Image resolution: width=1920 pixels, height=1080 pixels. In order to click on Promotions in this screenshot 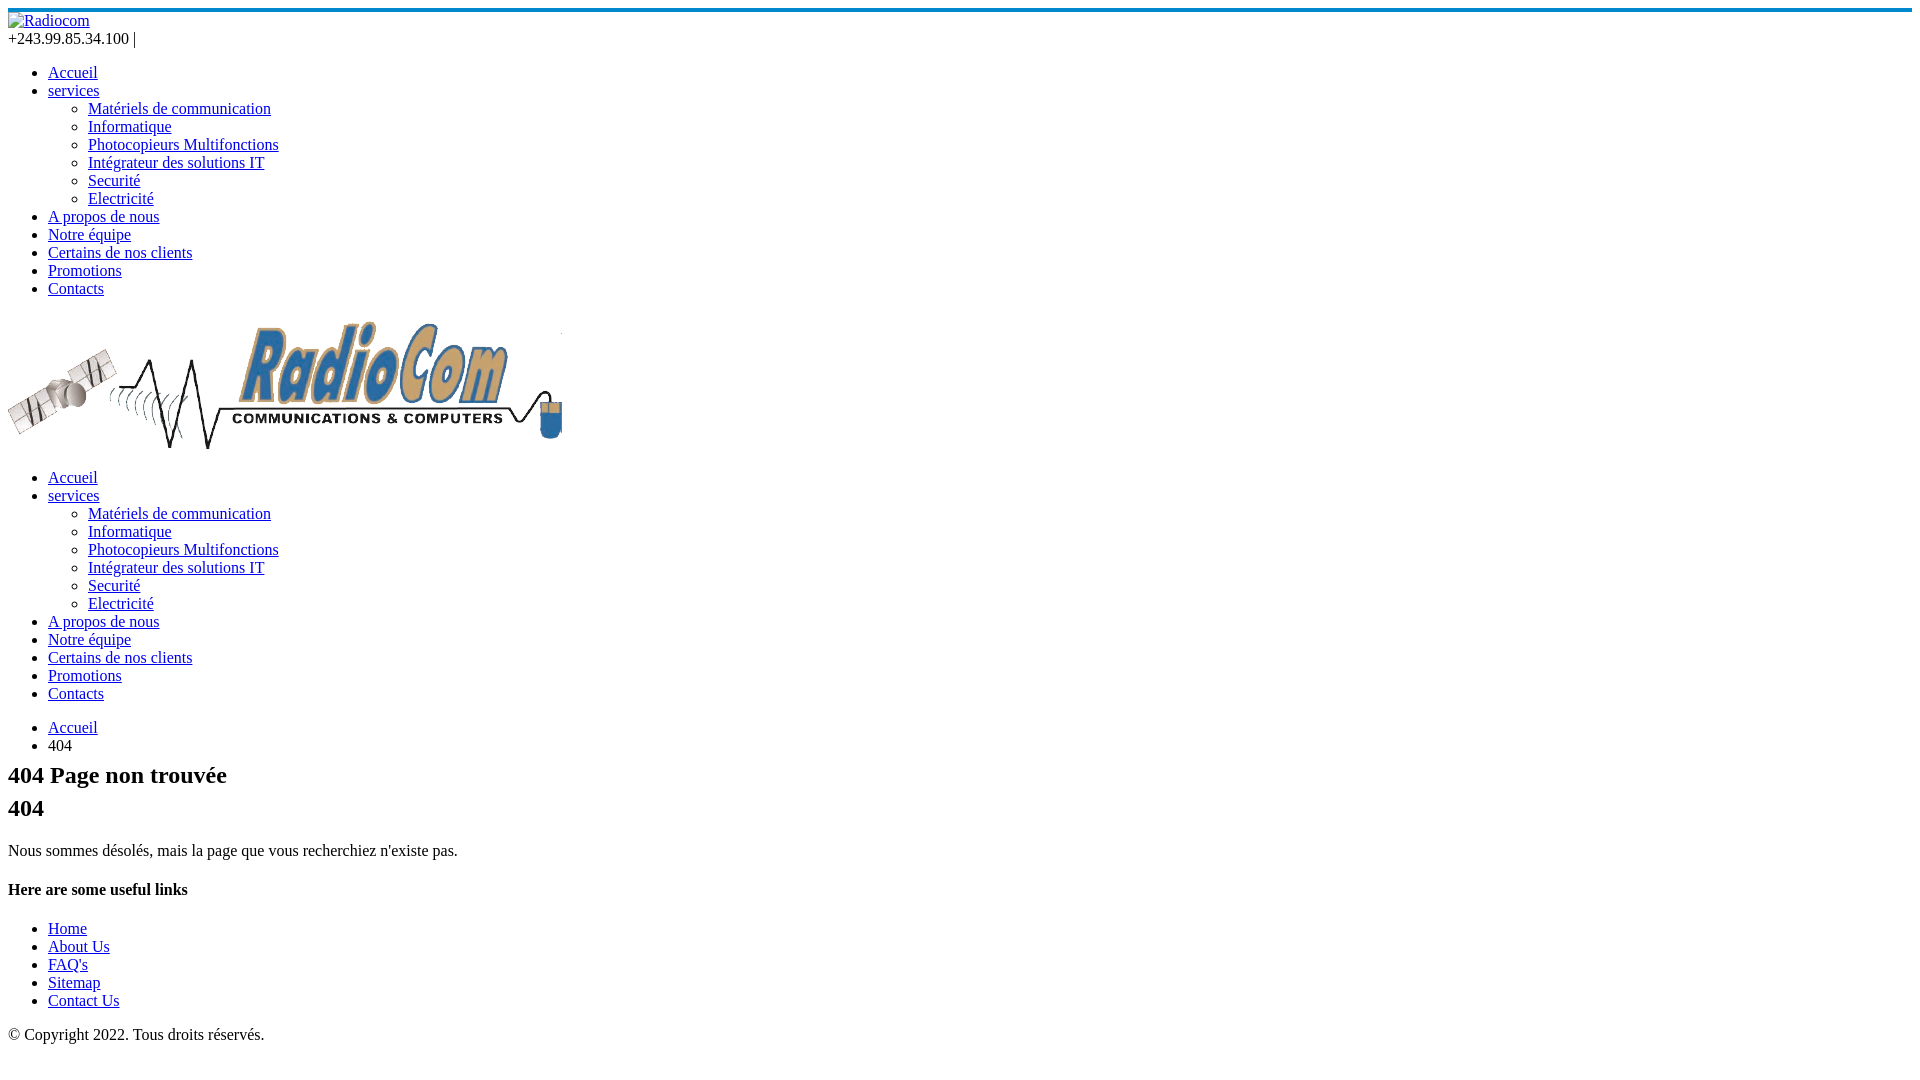, I will do `click(85, 676)`.